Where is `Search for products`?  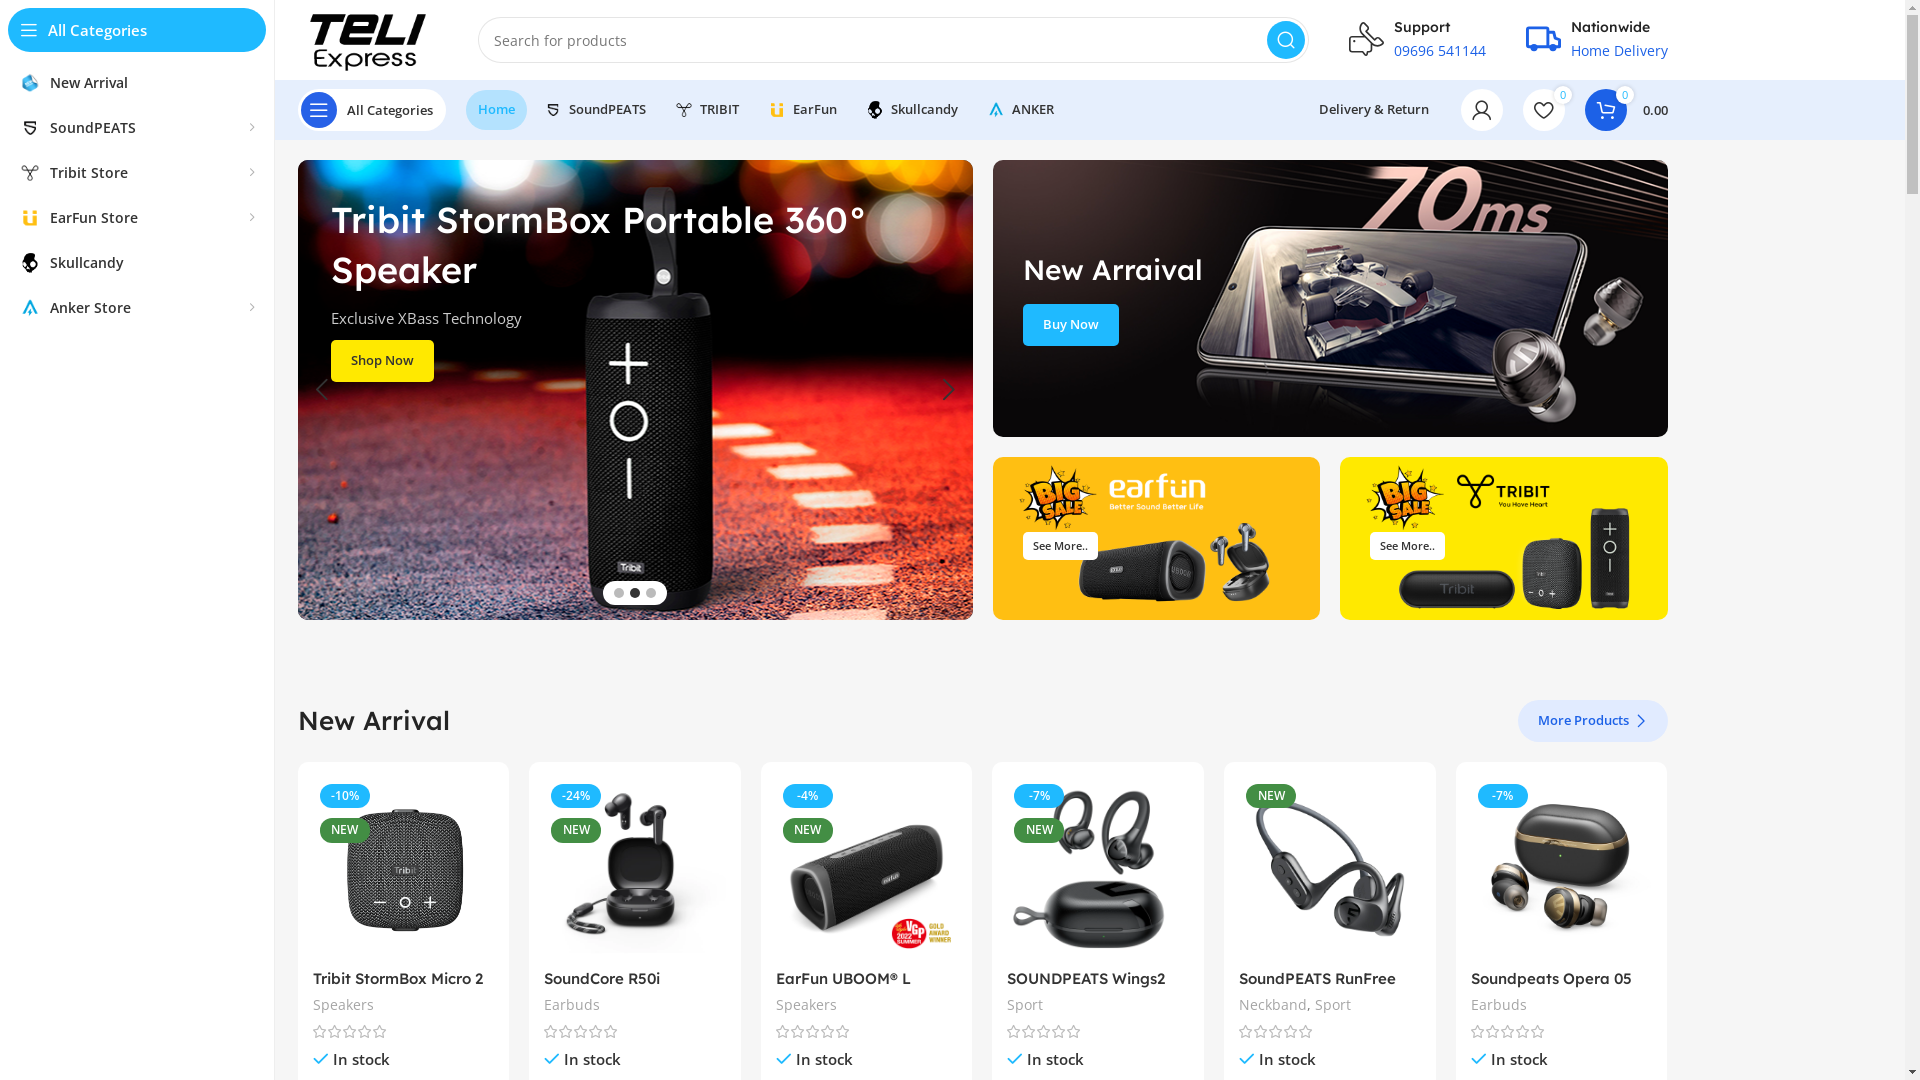 Search for products is located at coordinates (894, 40).